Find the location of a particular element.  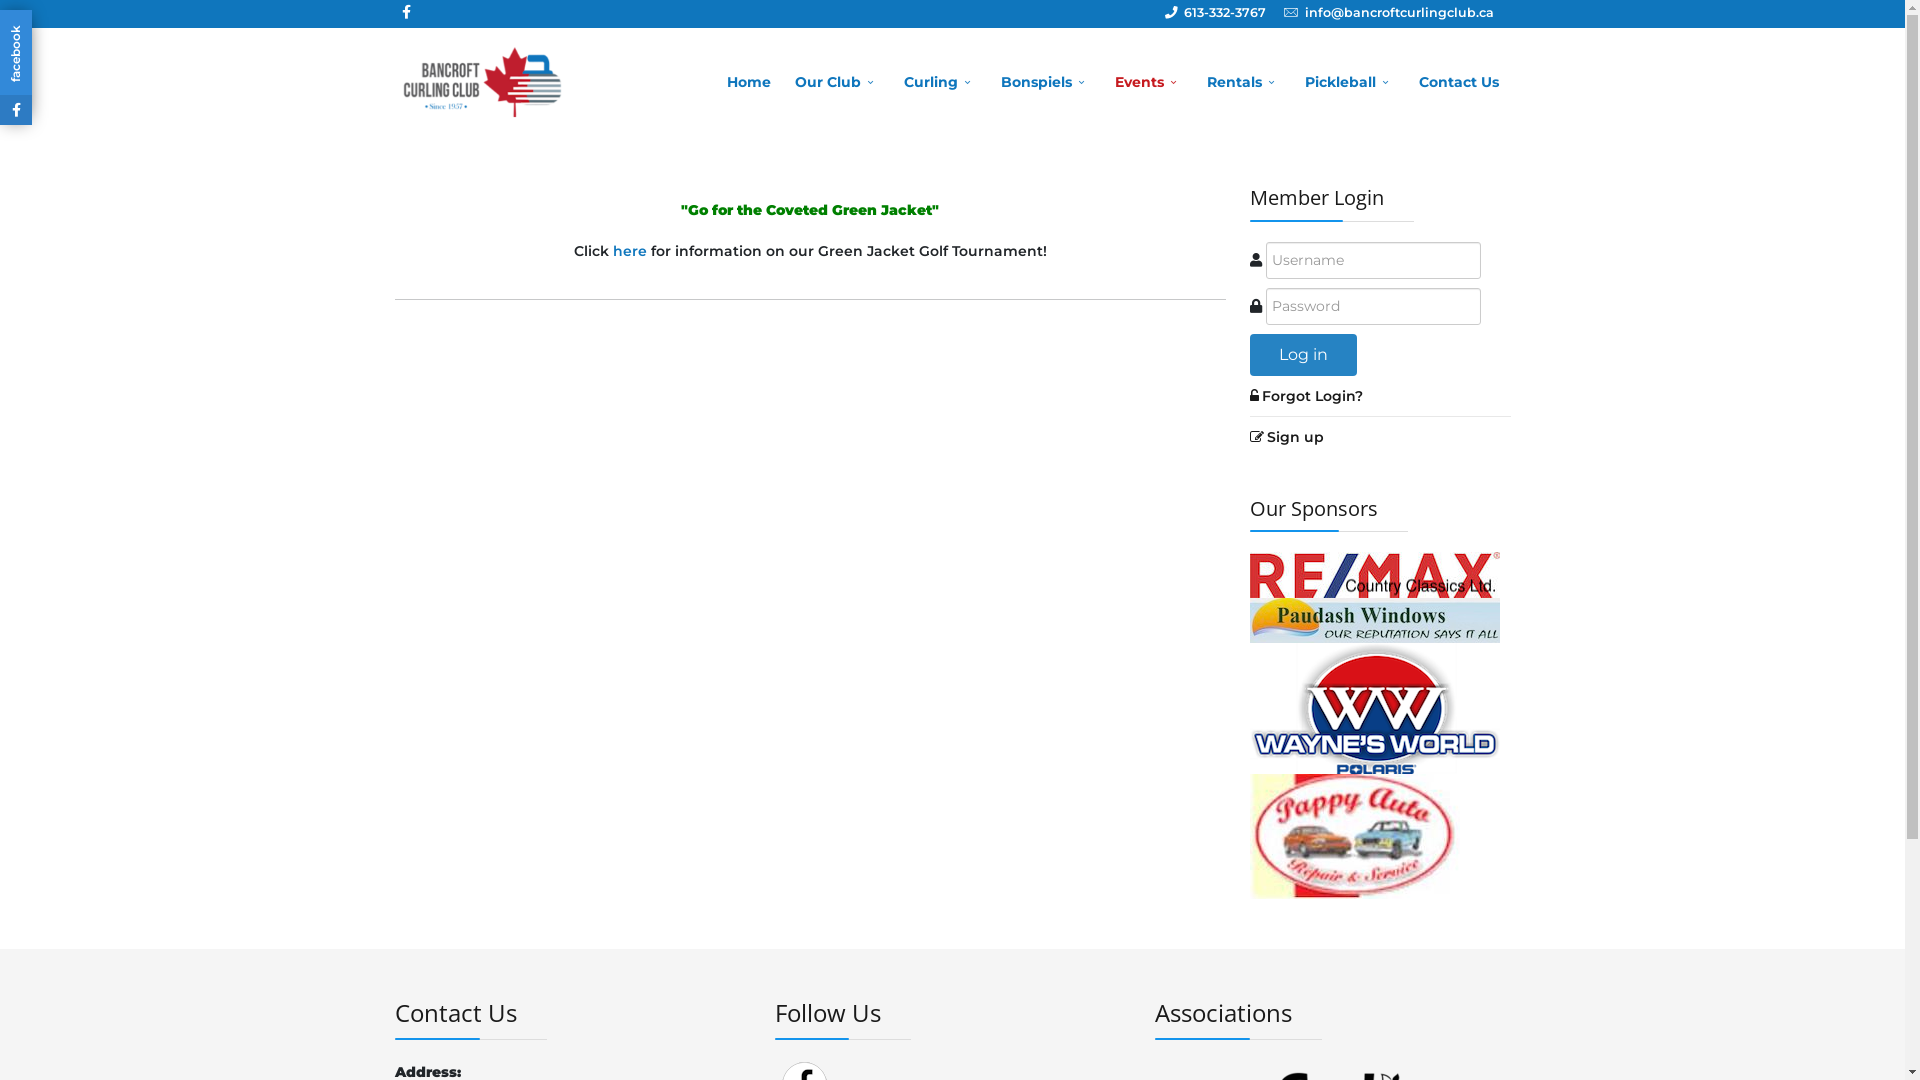

Username is located at coordinates (1256, 259).